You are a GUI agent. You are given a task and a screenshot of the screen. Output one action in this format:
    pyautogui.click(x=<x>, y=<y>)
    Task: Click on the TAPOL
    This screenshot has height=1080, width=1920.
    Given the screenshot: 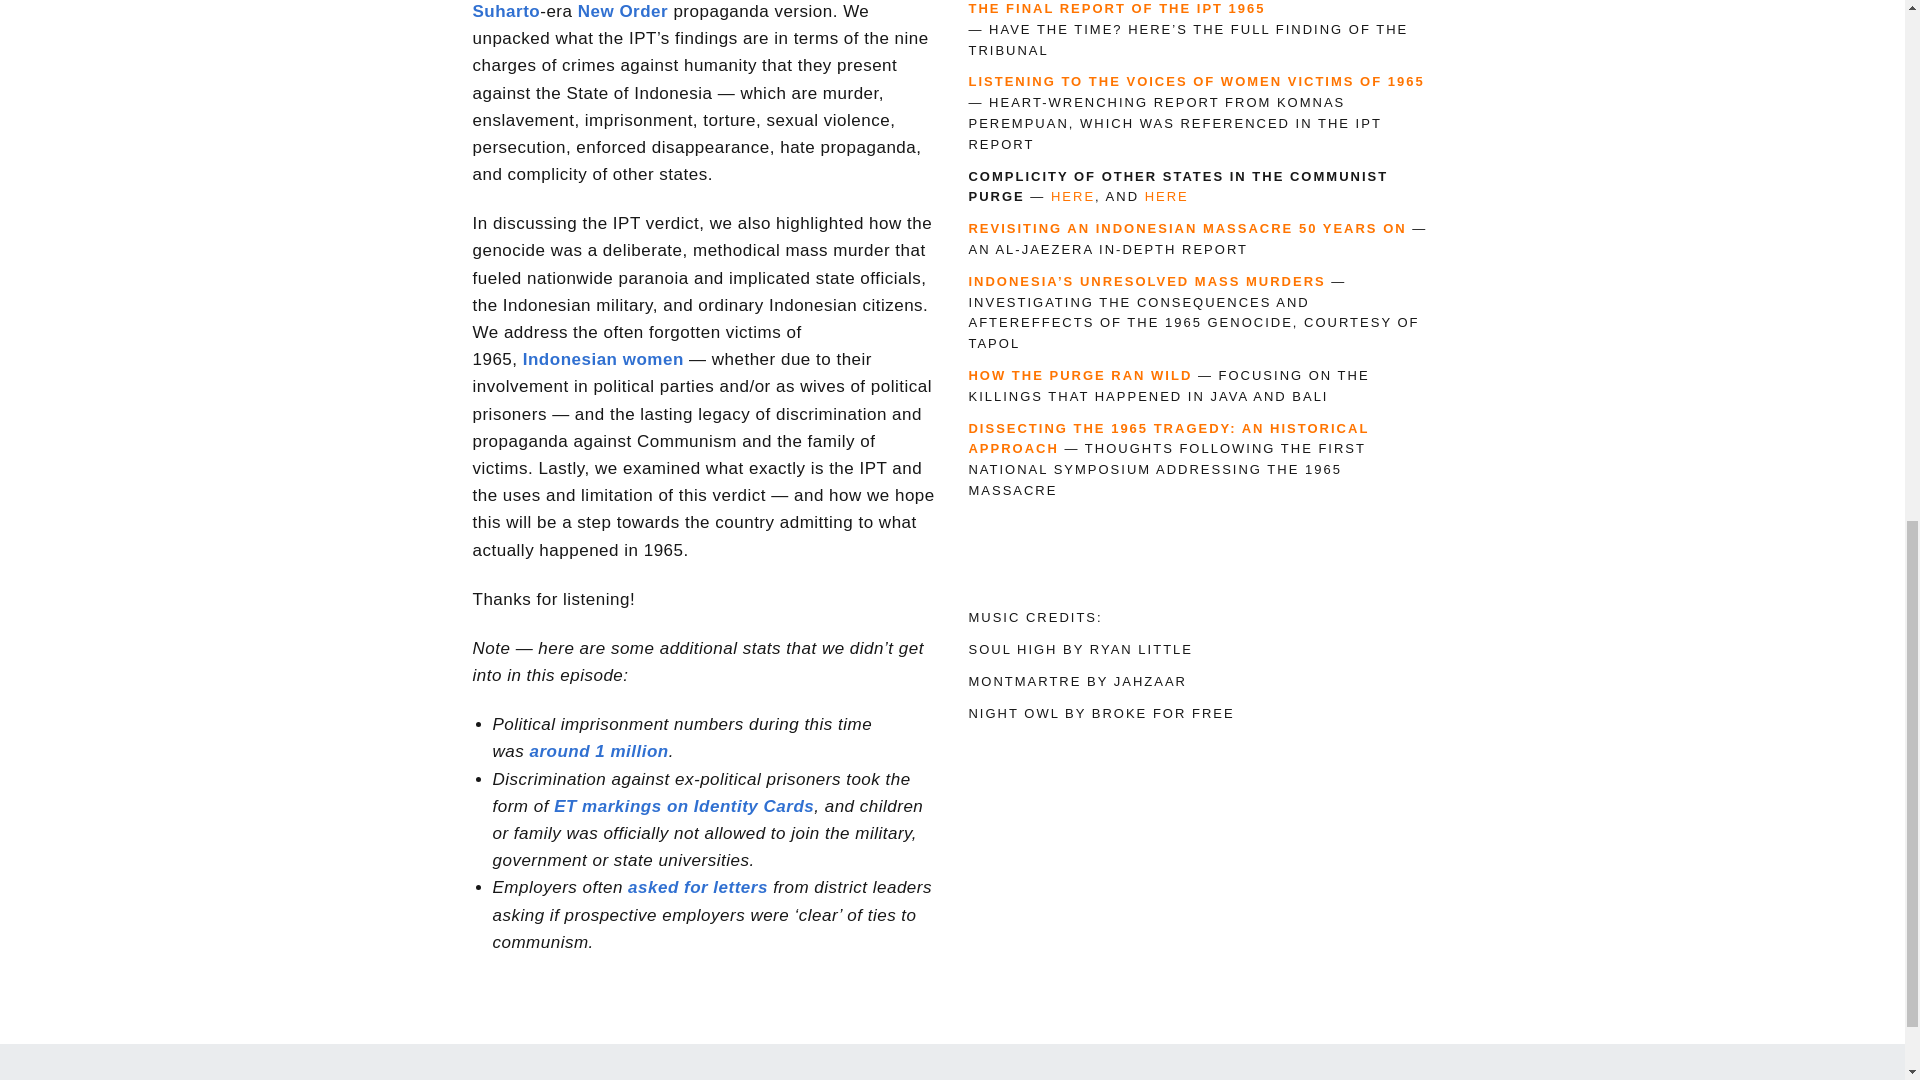 What is the action you would take?
    pyautogui.click(x=993, y=343)
    